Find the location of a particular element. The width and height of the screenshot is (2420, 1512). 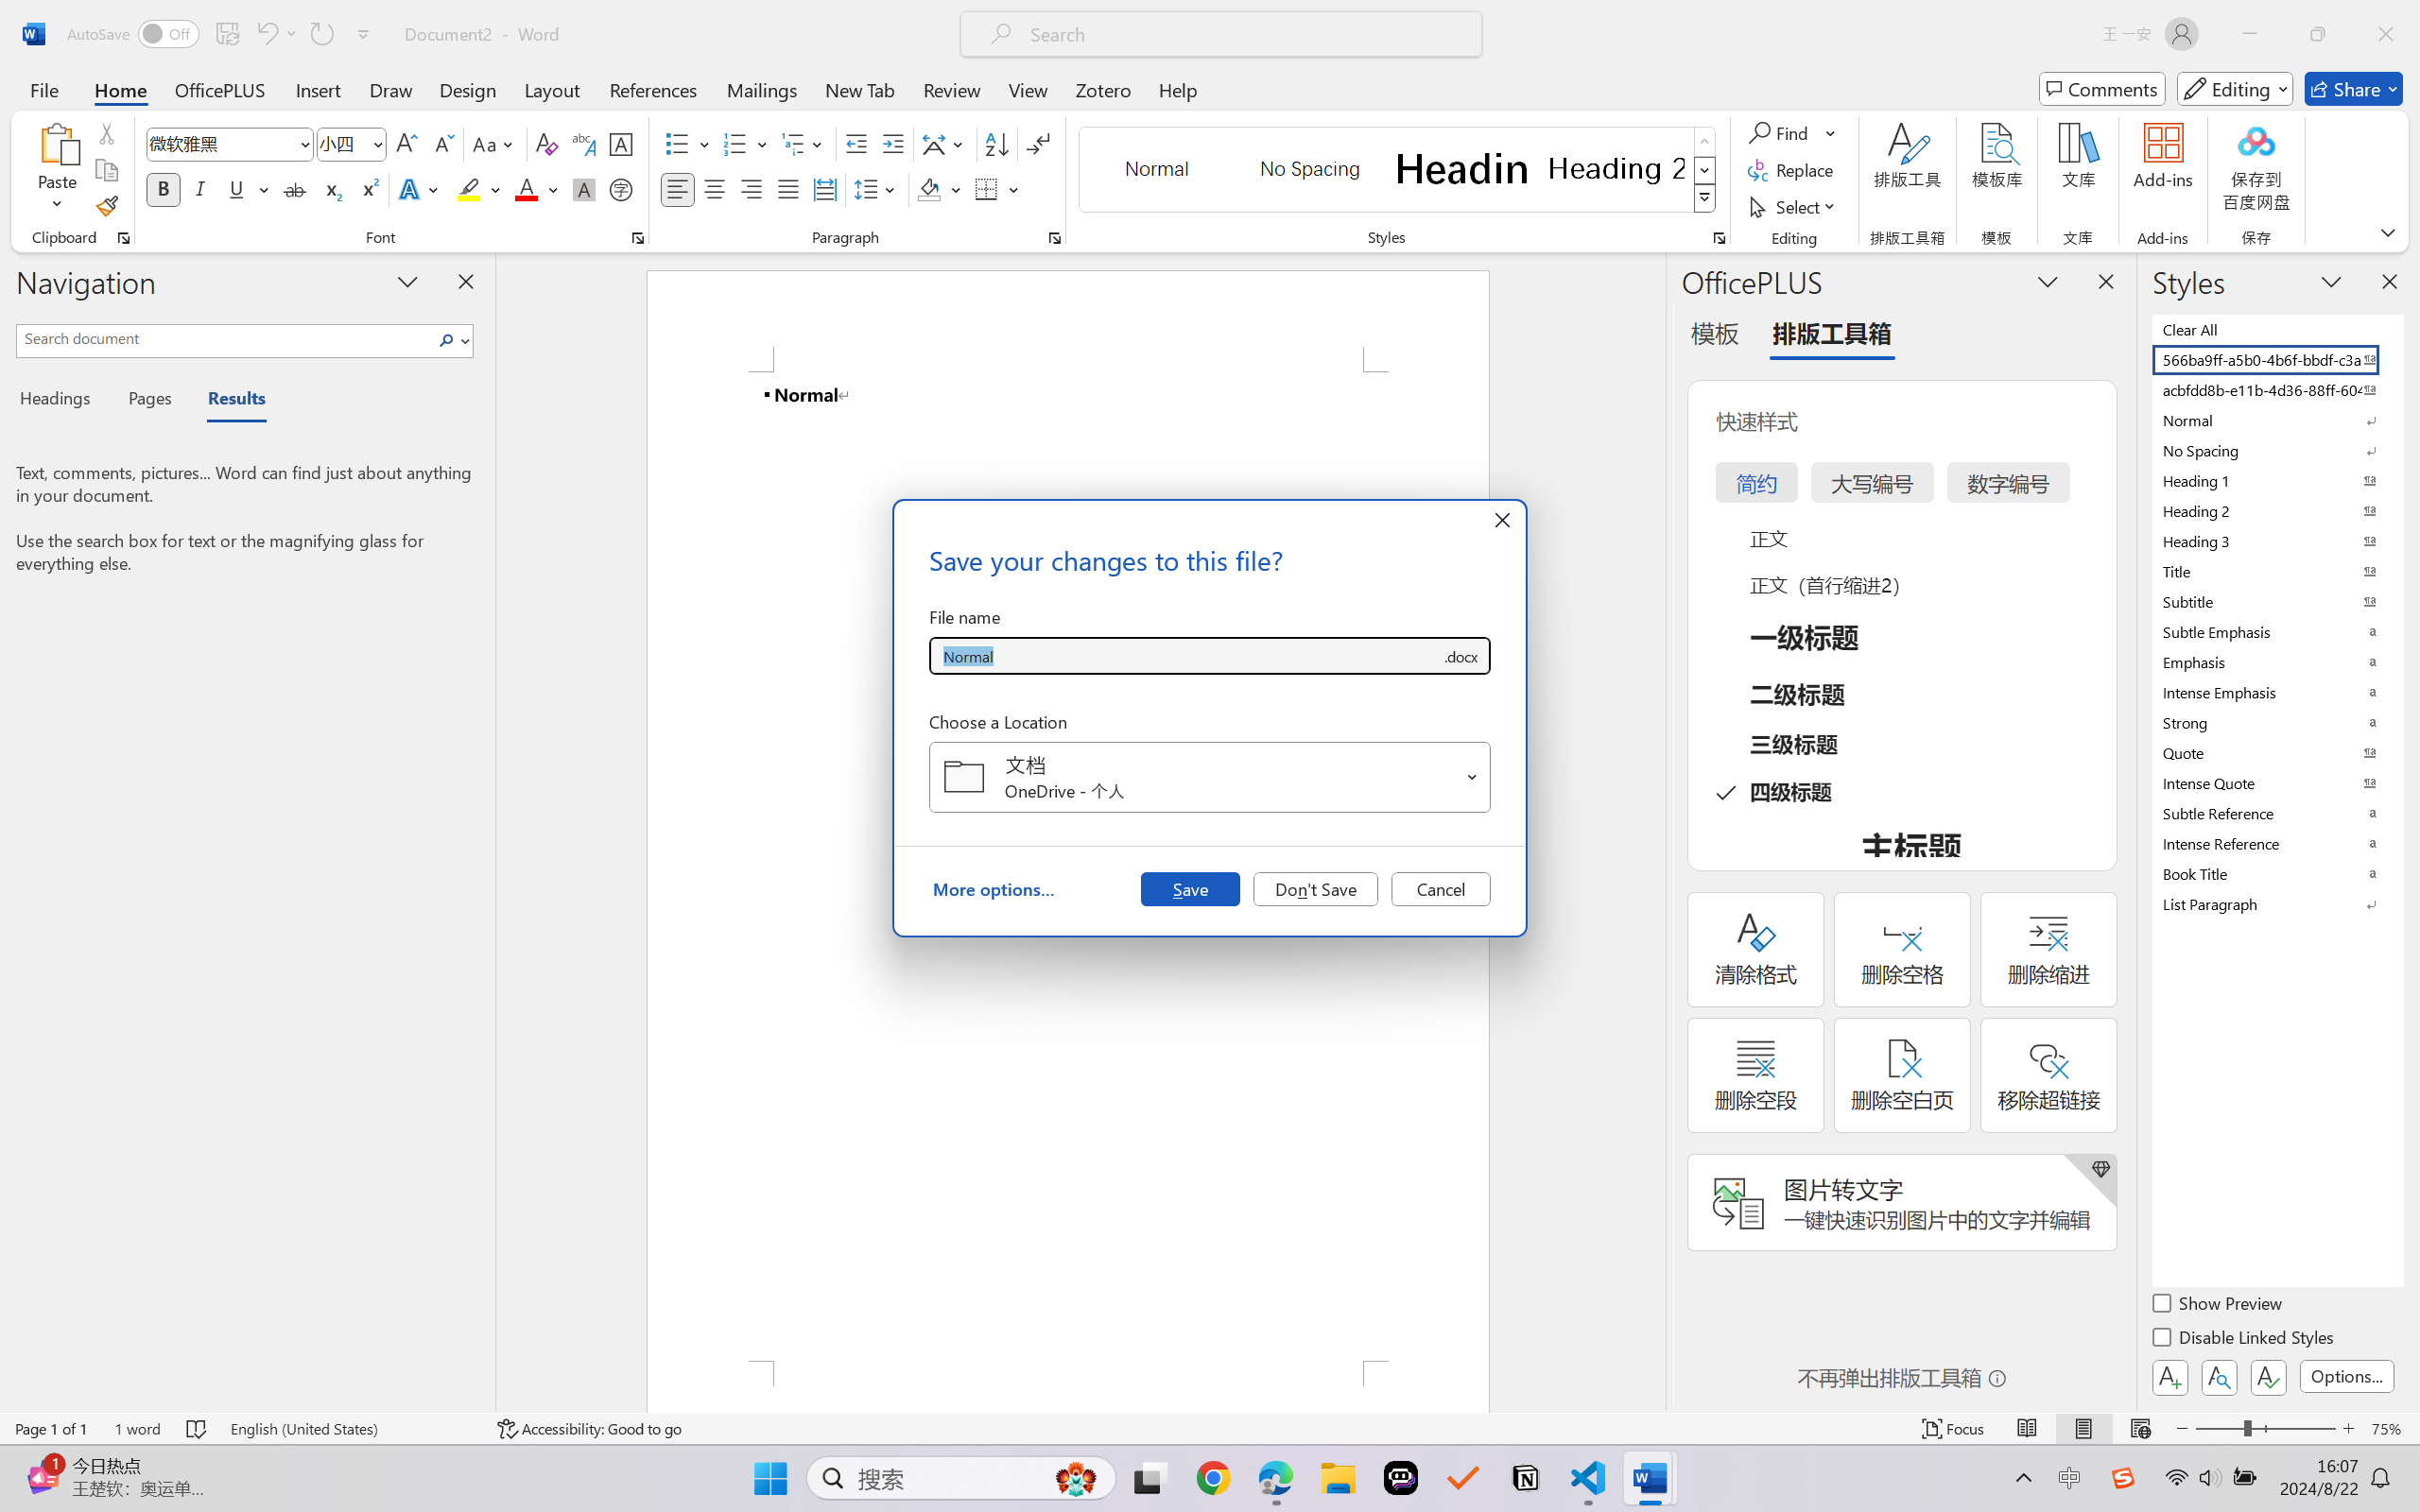

Zoom In is located at coordinates (2349, 1429).